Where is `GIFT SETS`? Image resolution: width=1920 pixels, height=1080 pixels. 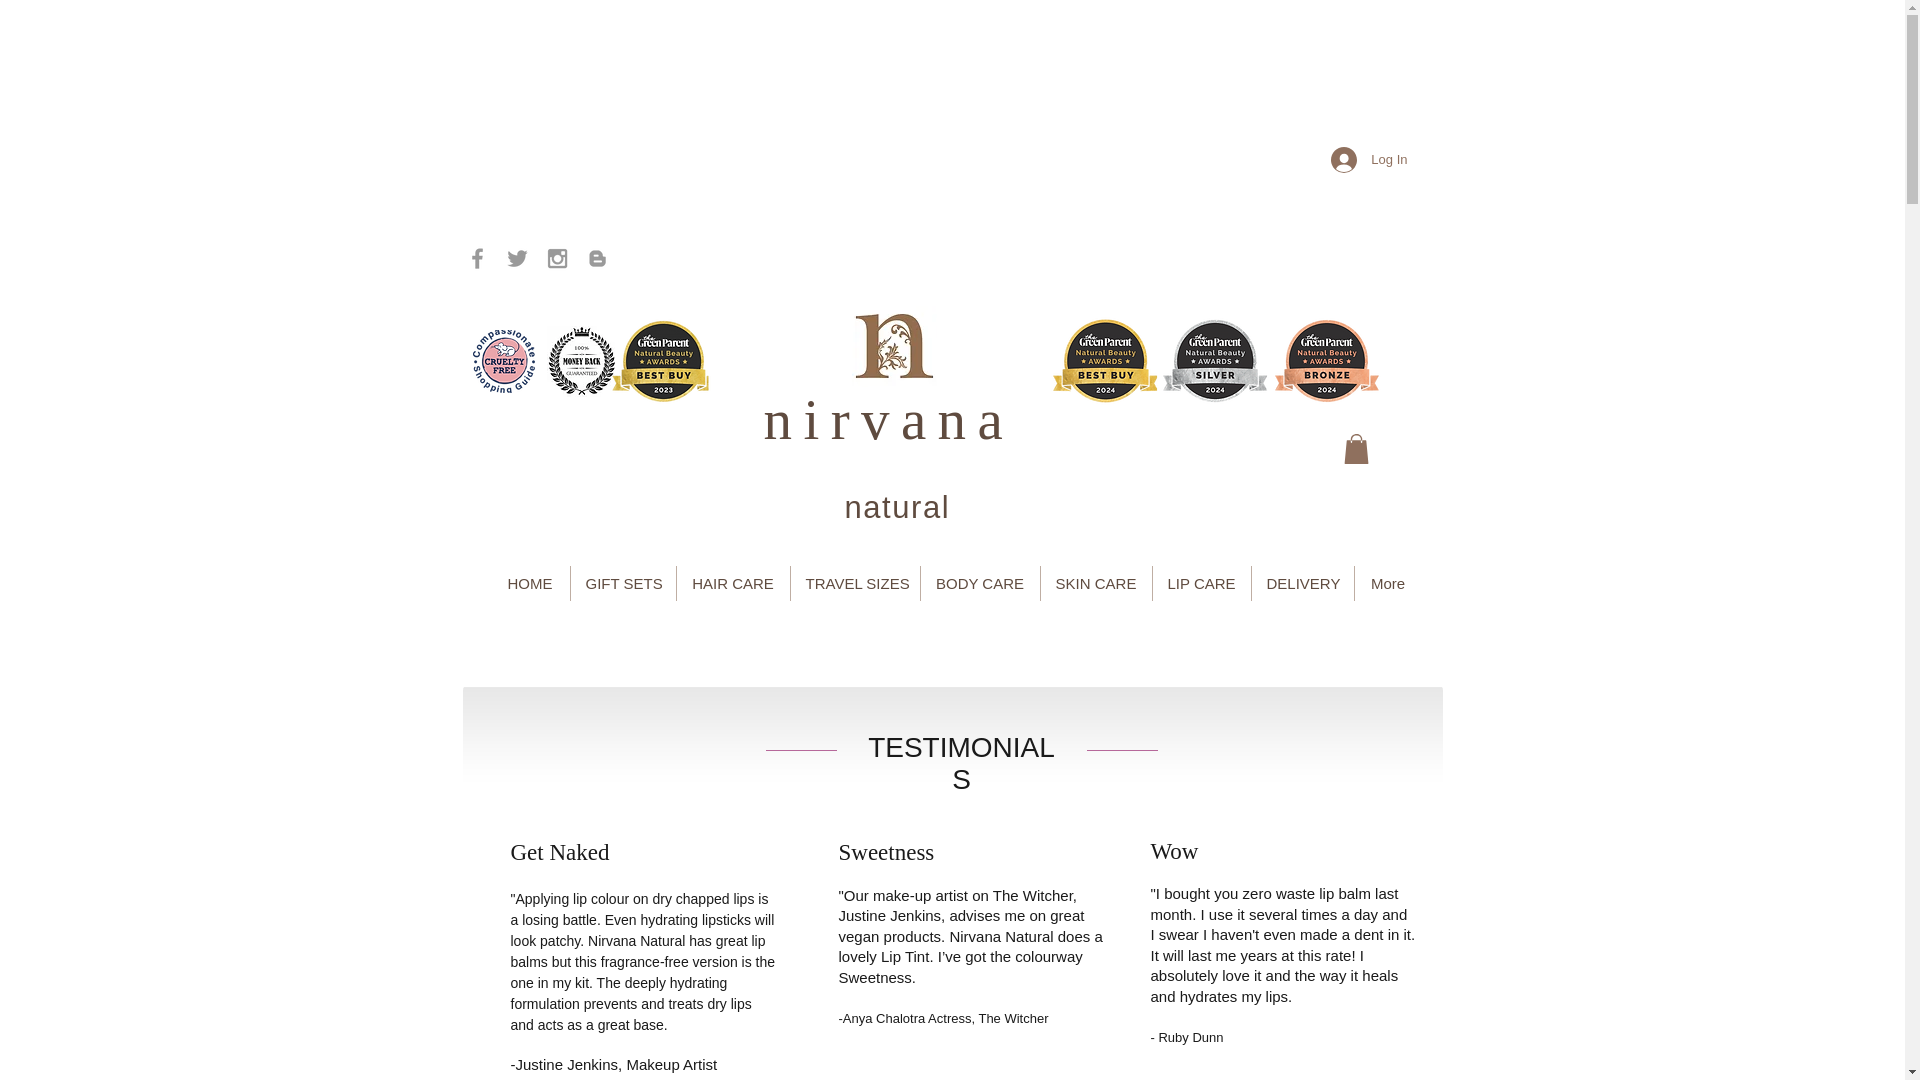 GIFT SETS is located at coordinates (622, 582).